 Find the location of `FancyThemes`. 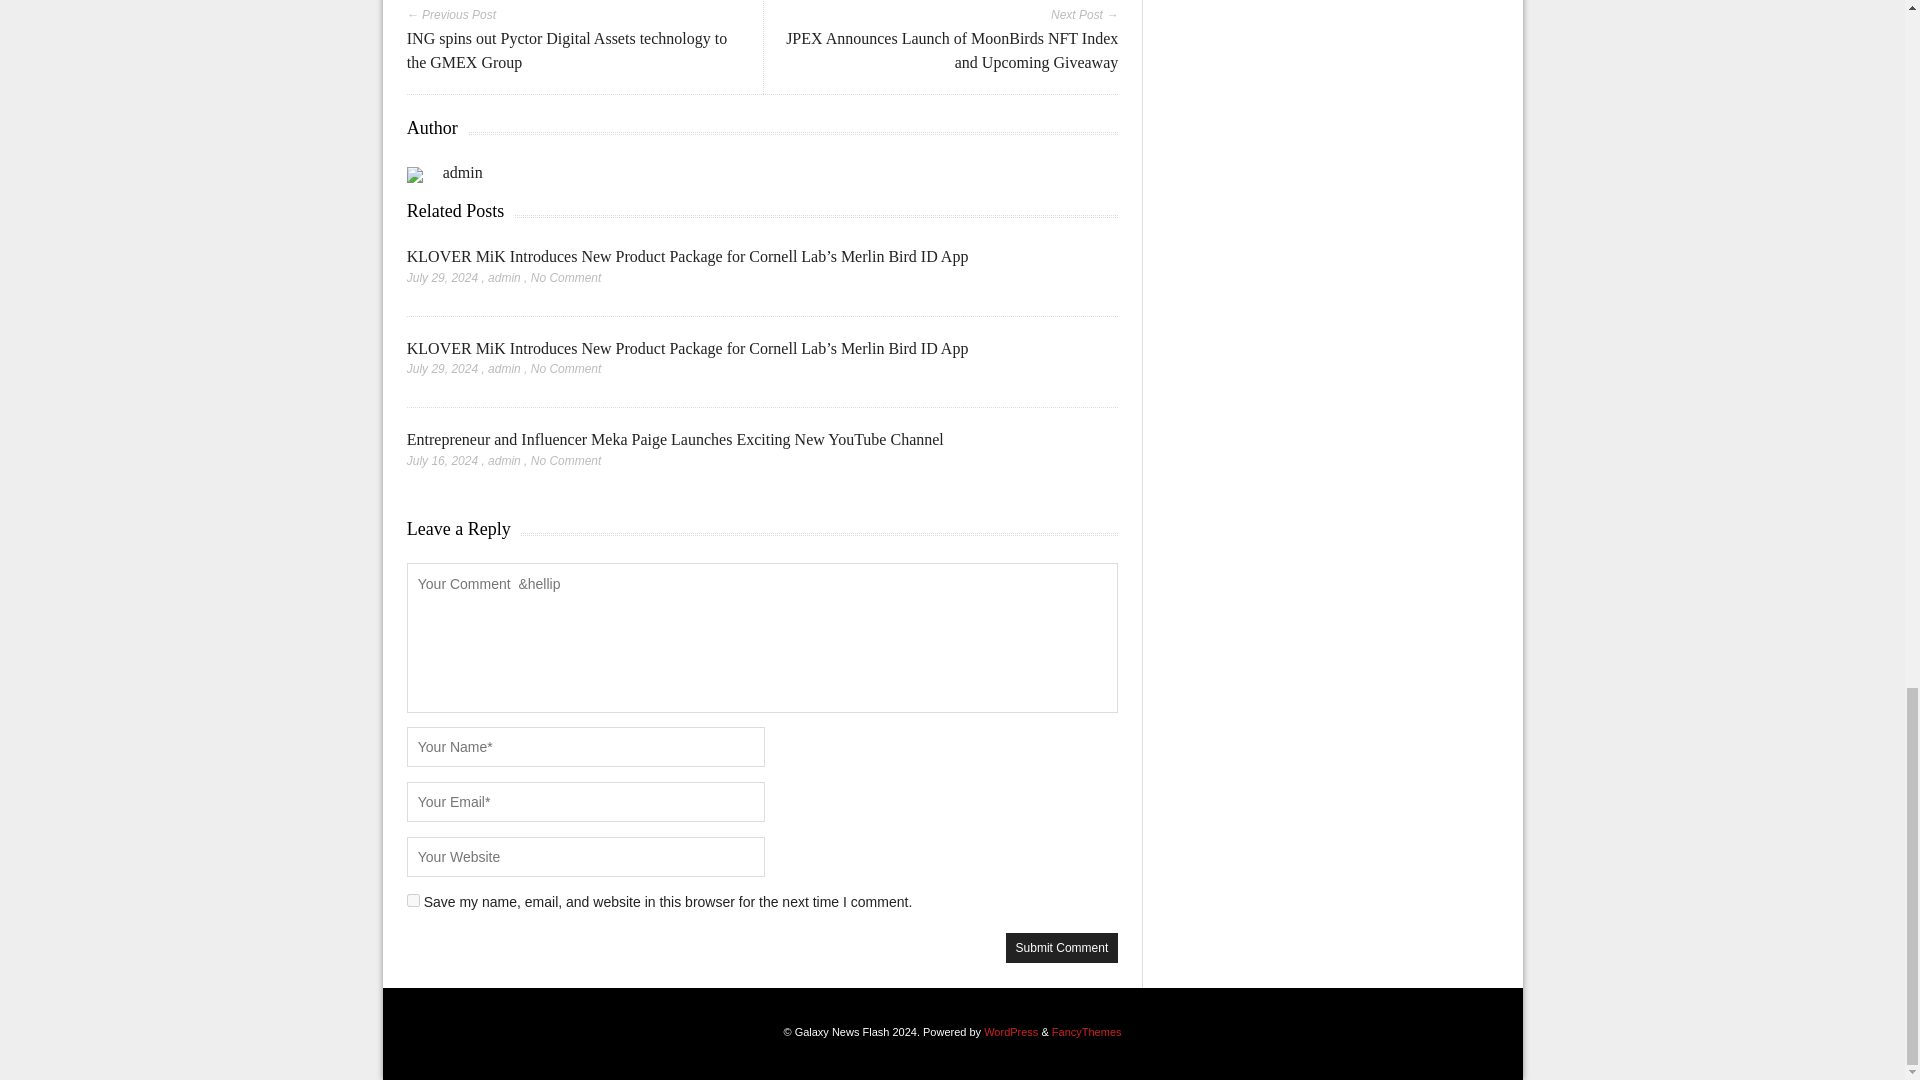

FancyThemes is located at coordinates (1086, 1032).